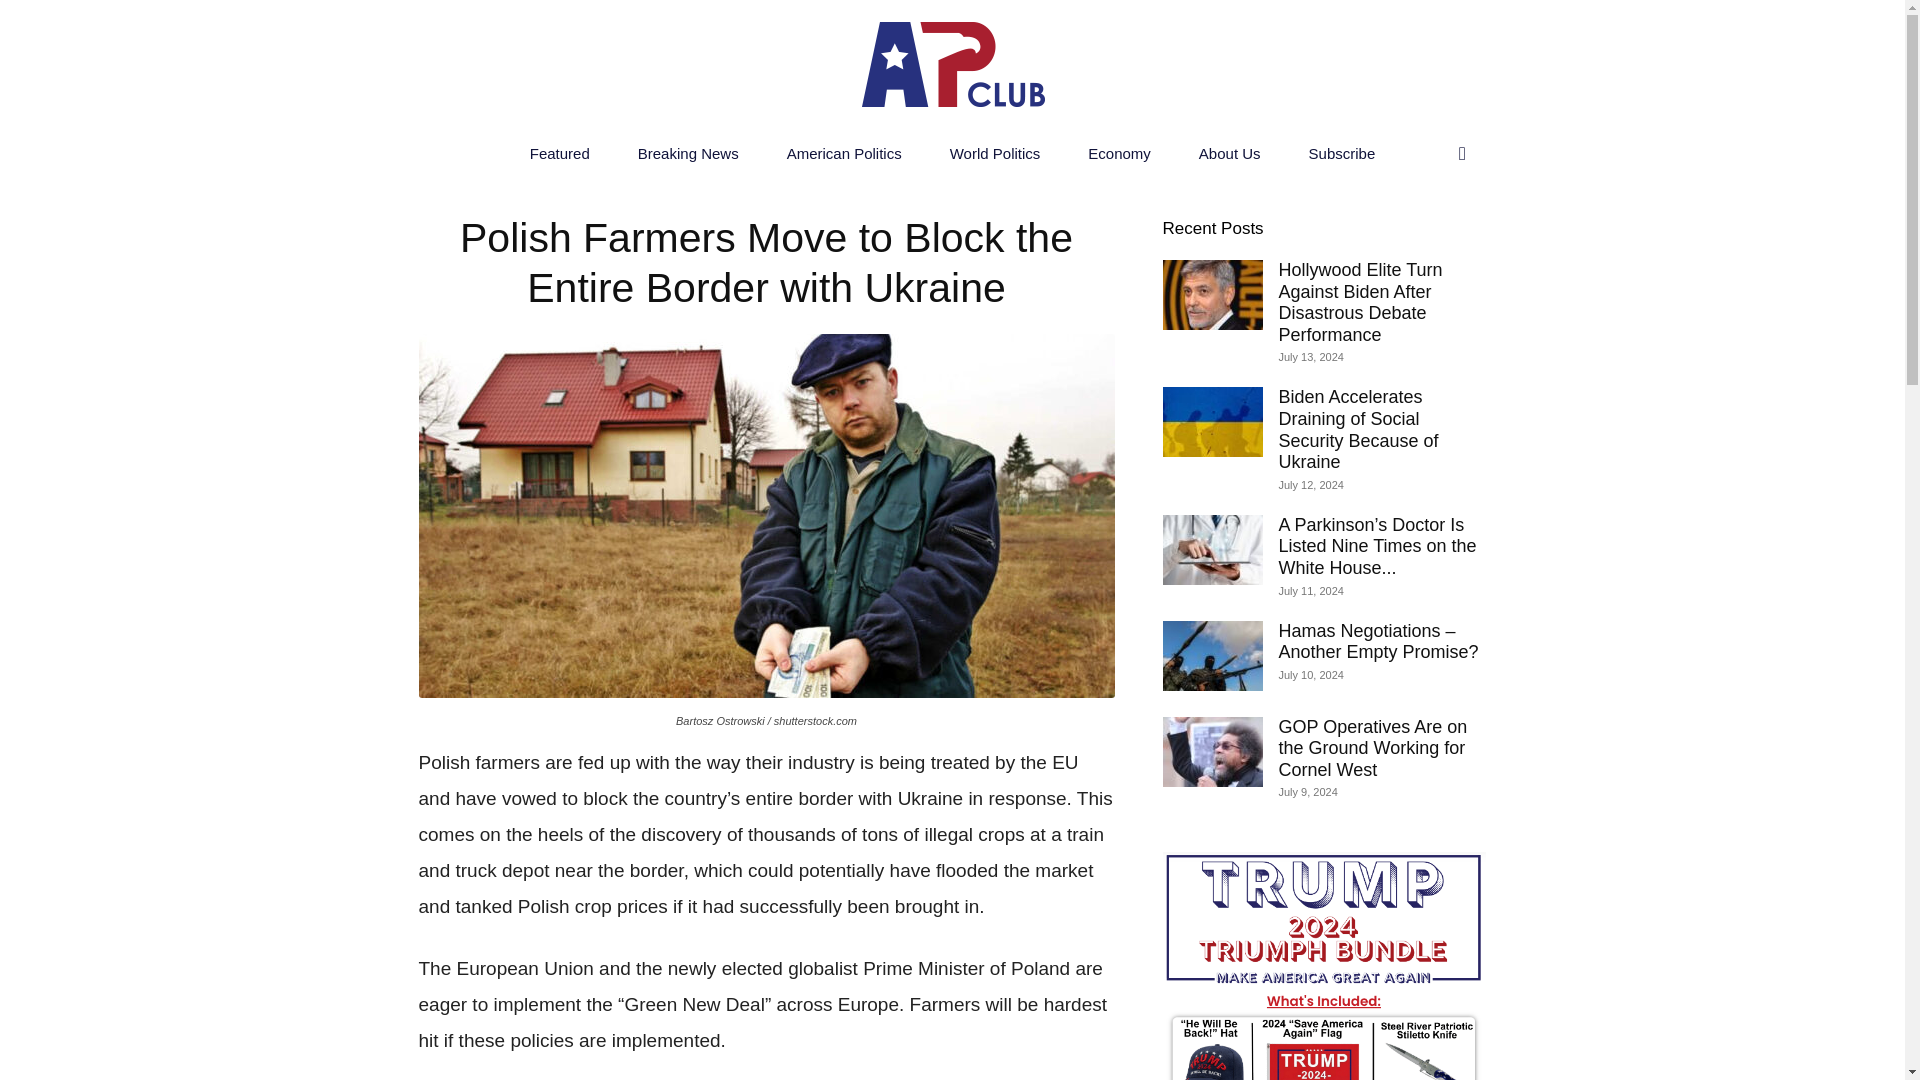 The image size is (1920, 1080). Describe the element at coordinates (844, 154) in the screenshot. I see `American Politics` at that location.